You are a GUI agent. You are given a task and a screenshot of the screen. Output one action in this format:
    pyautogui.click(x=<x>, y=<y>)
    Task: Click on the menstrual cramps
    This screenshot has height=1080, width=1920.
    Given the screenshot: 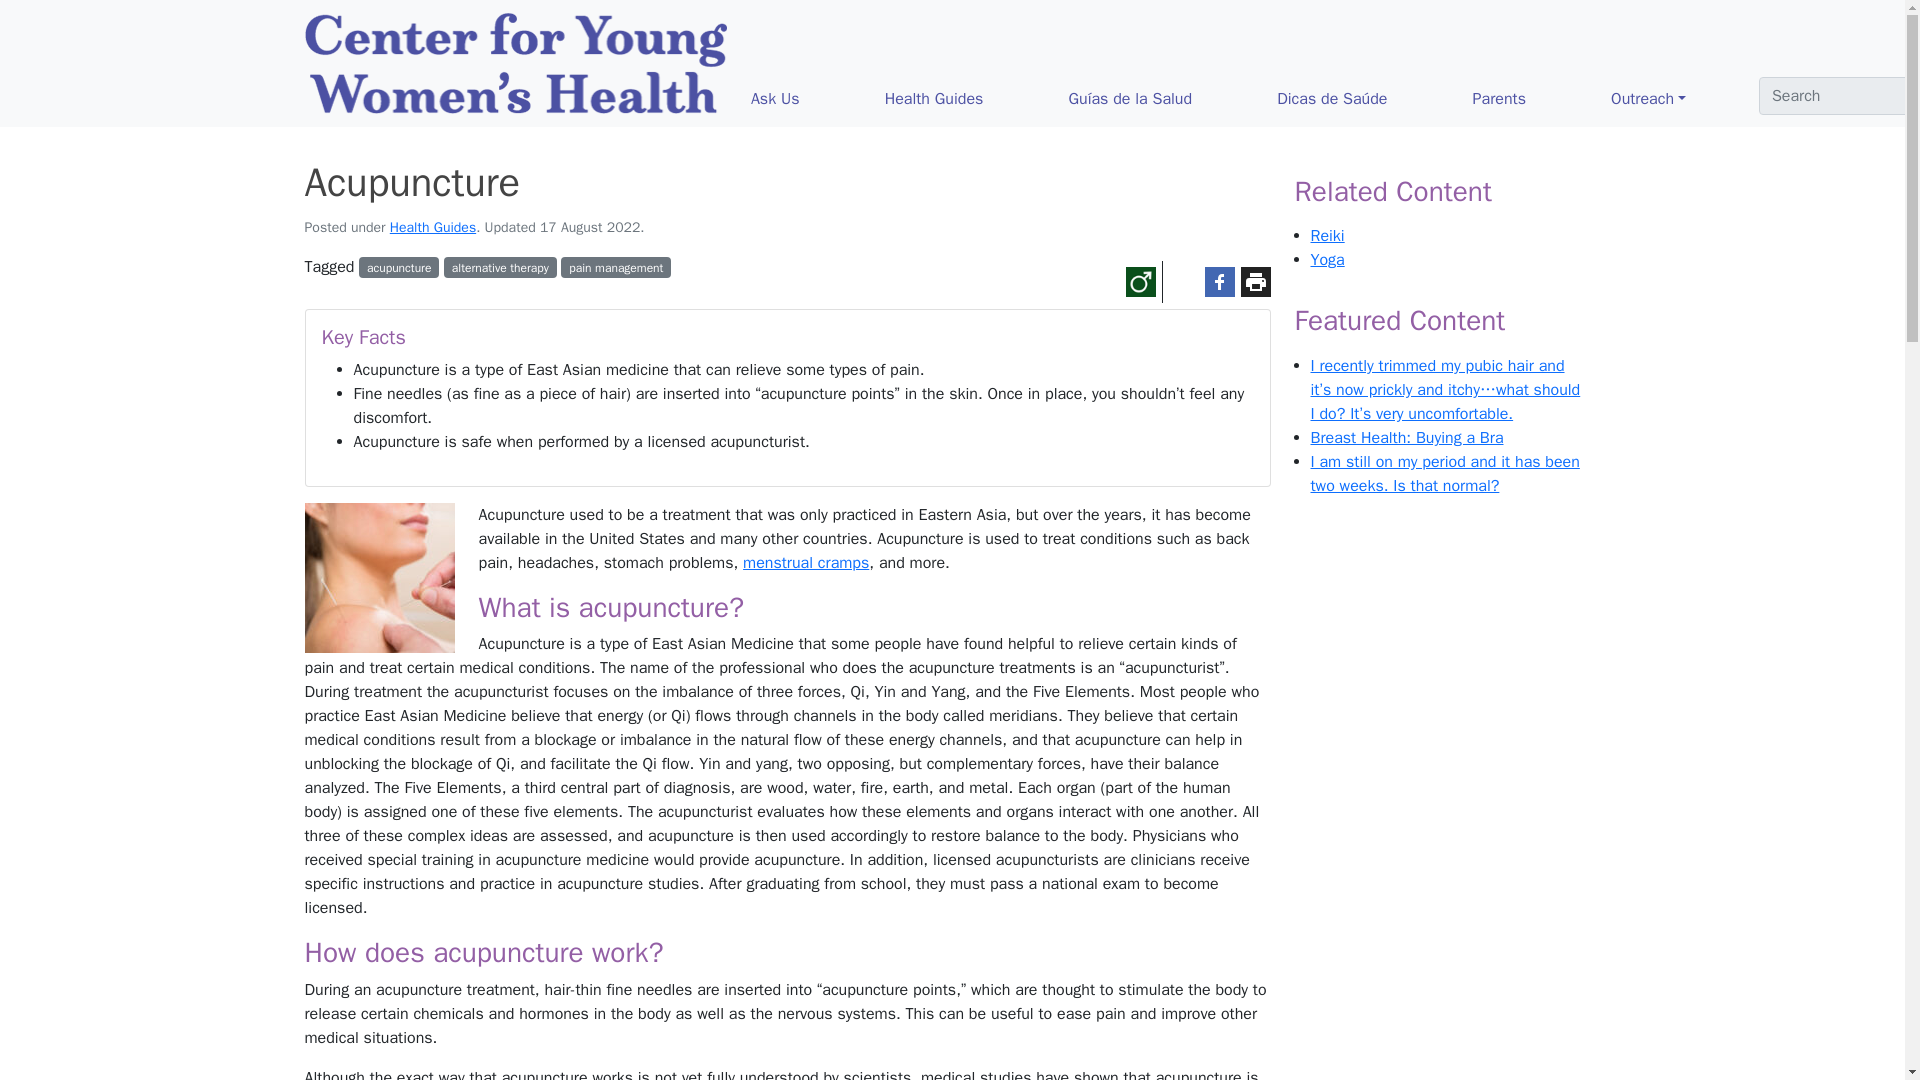 What is the action you would take?
    pyautogui.click(x=806, y=562)
    